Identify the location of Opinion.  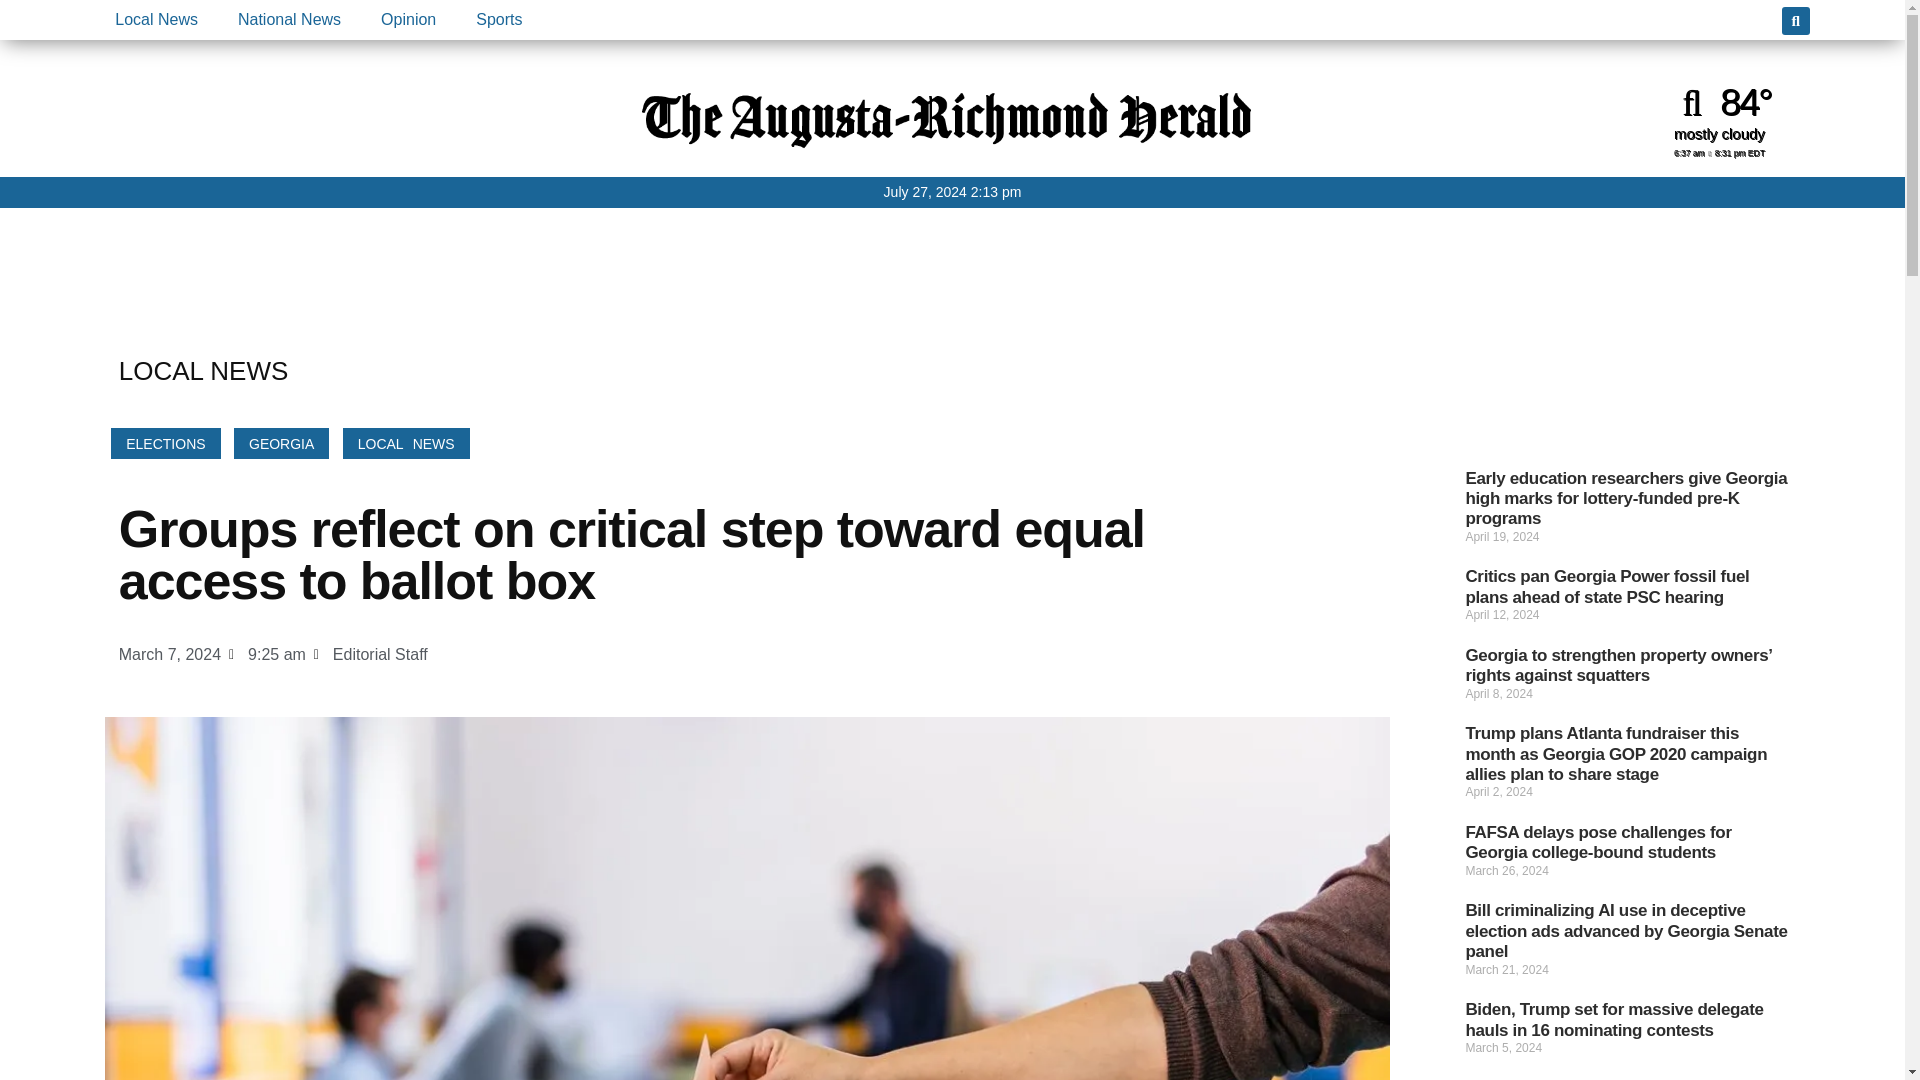
(408, 20).